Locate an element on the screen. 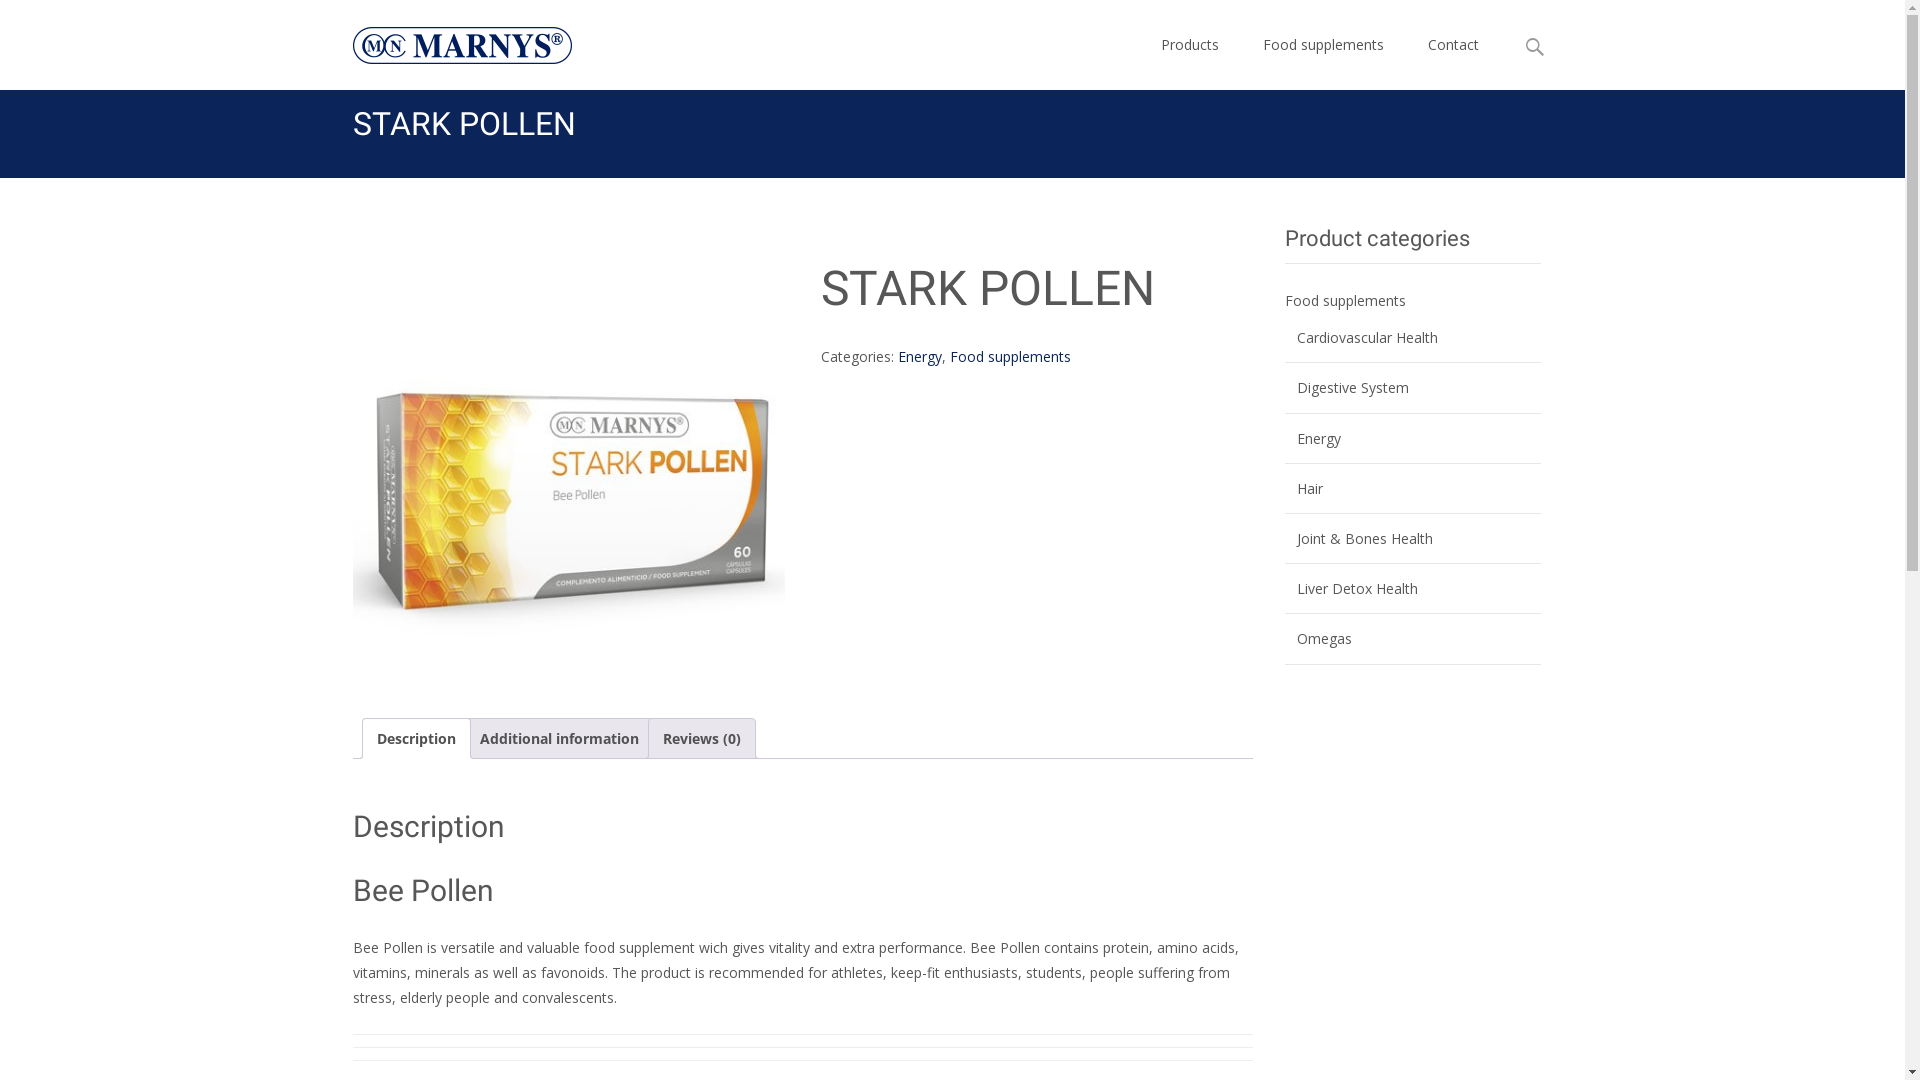 This screenshot has width=1920, height=1080. Search for: is located at coordinates (1535, 48).